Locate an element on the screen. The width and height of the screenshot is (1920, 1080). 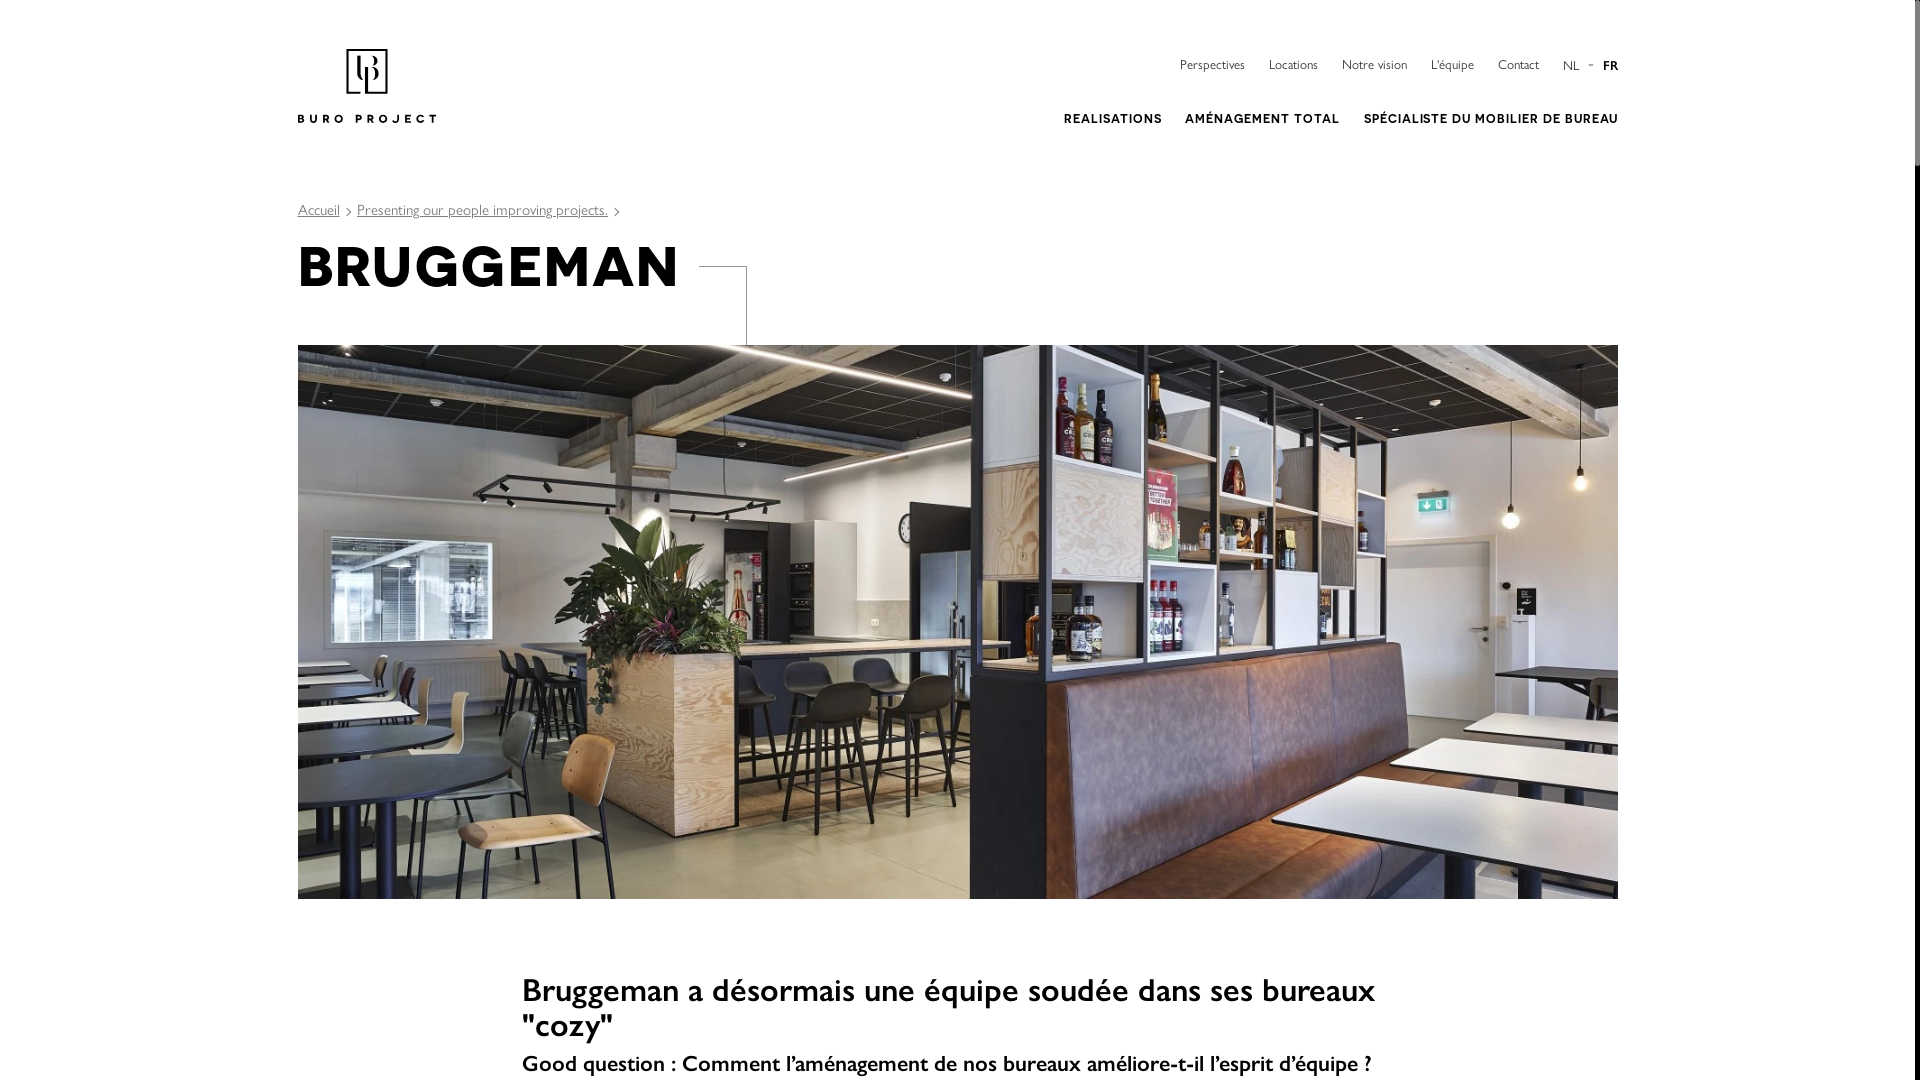
Presenting our people improving projects. is located at coordinates (482, 208).